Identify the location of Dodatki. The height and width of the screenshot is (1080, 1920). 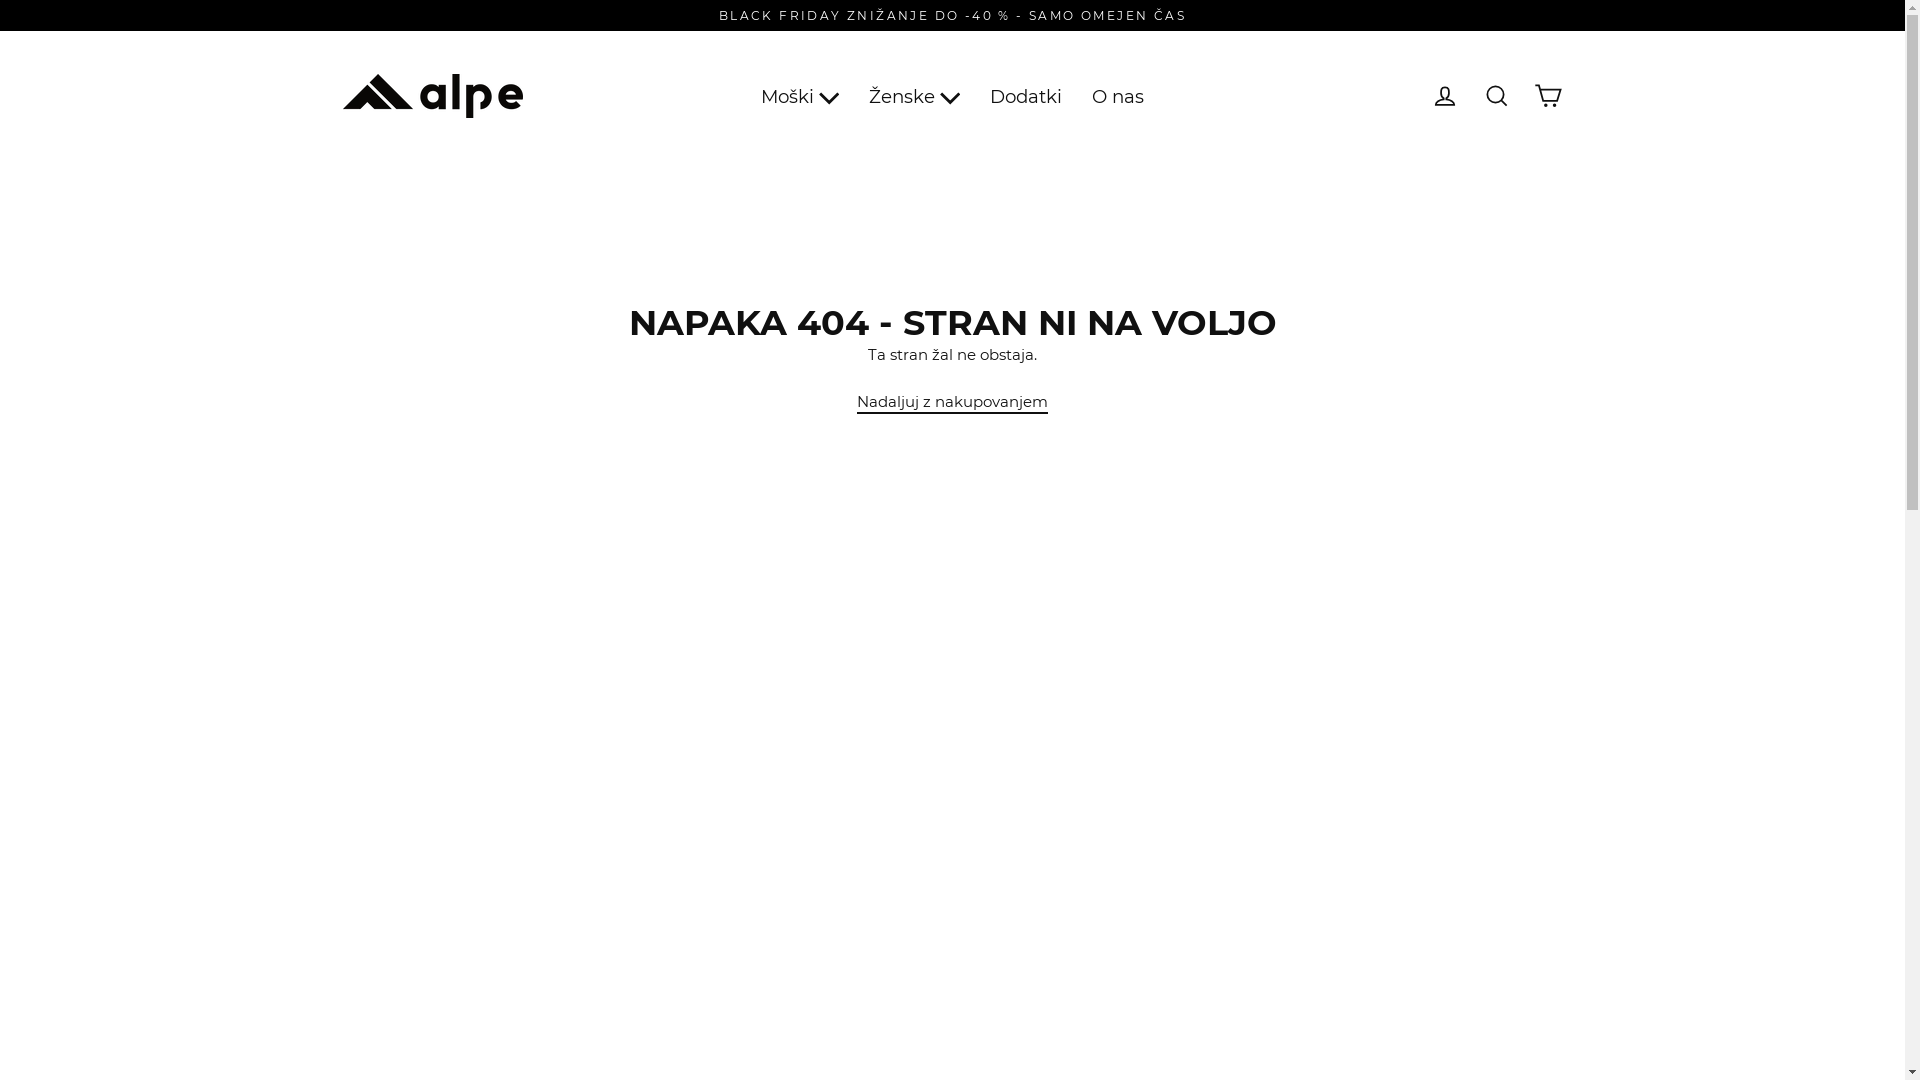
(1026, 96).